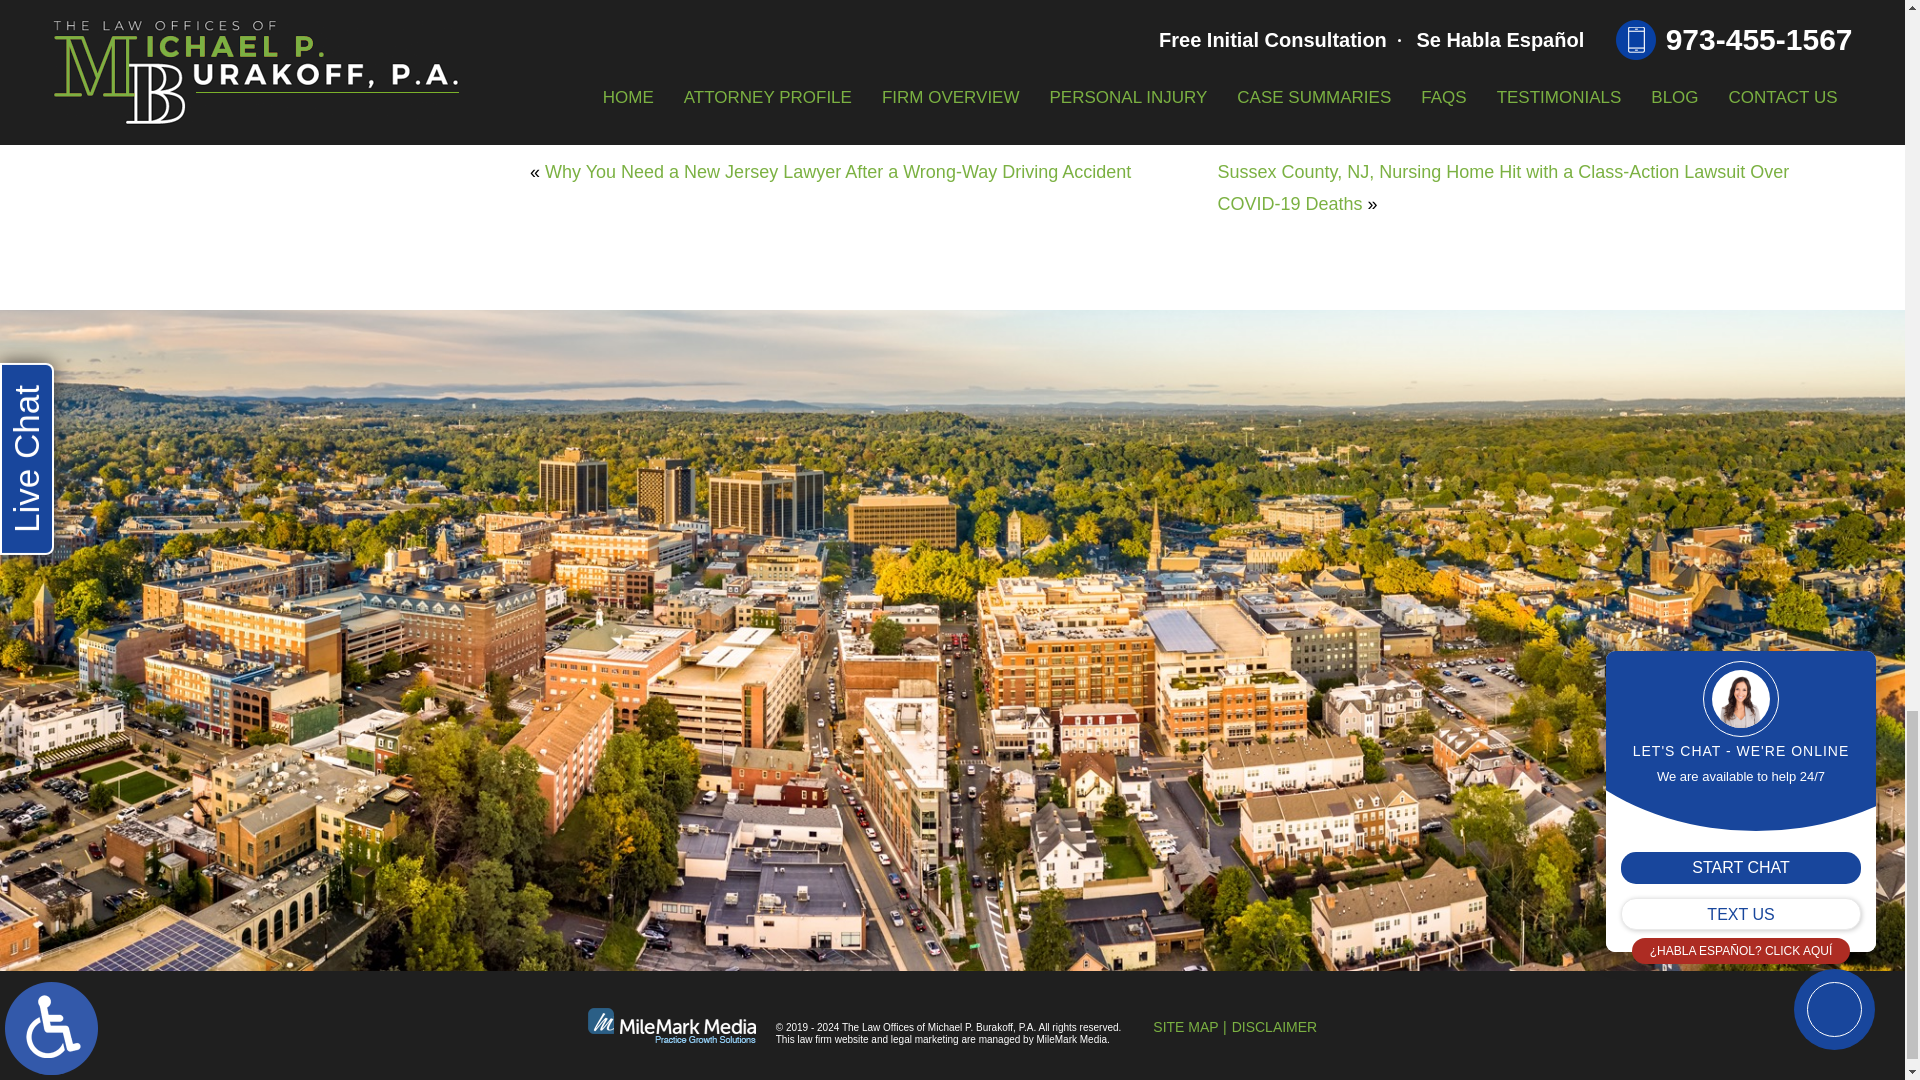 Image resolution: width=1920 pixels, height=1080 pixels. What do you see at coordinates (561, 88) in the screenshot?
I see `Facebook` at bounding box center [561, 88].